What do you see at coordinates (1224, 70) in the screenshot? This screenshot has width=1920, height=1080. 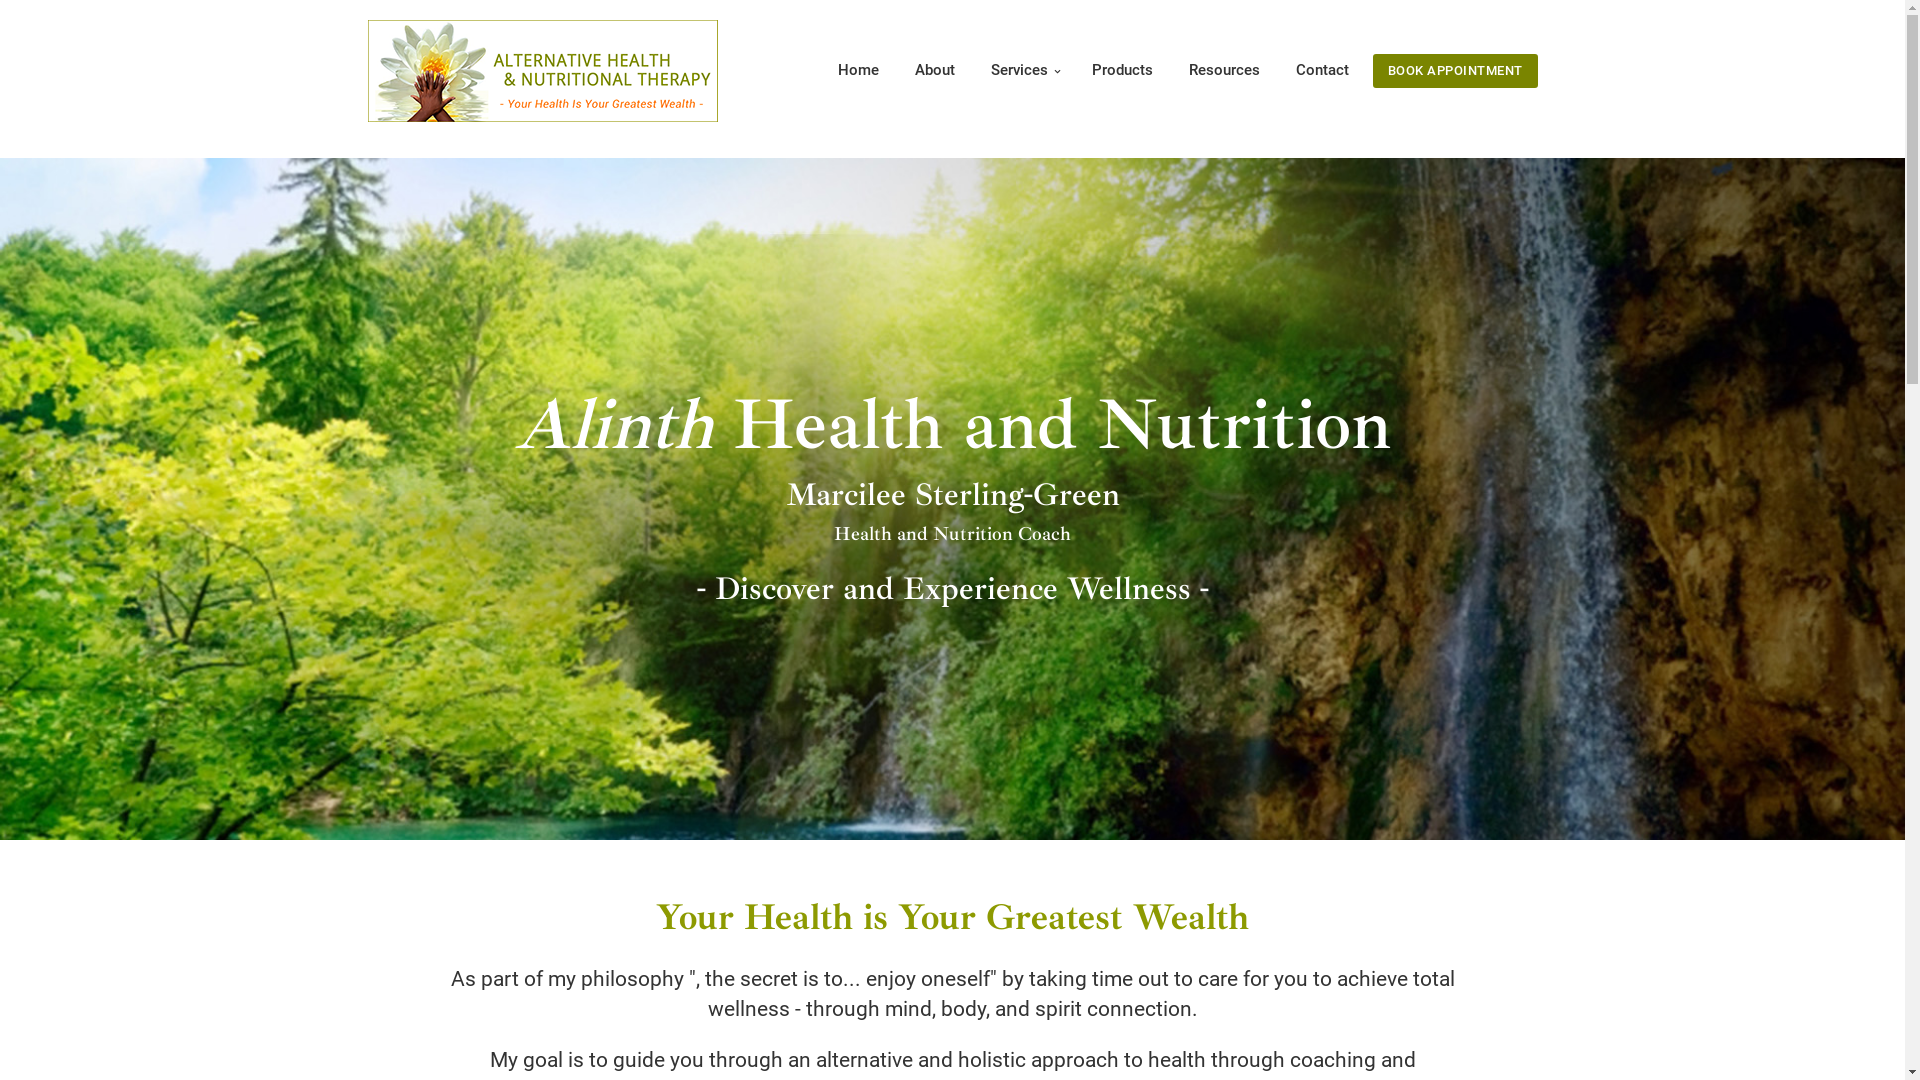 I see `Resources` at bounding box center [1224, 70].